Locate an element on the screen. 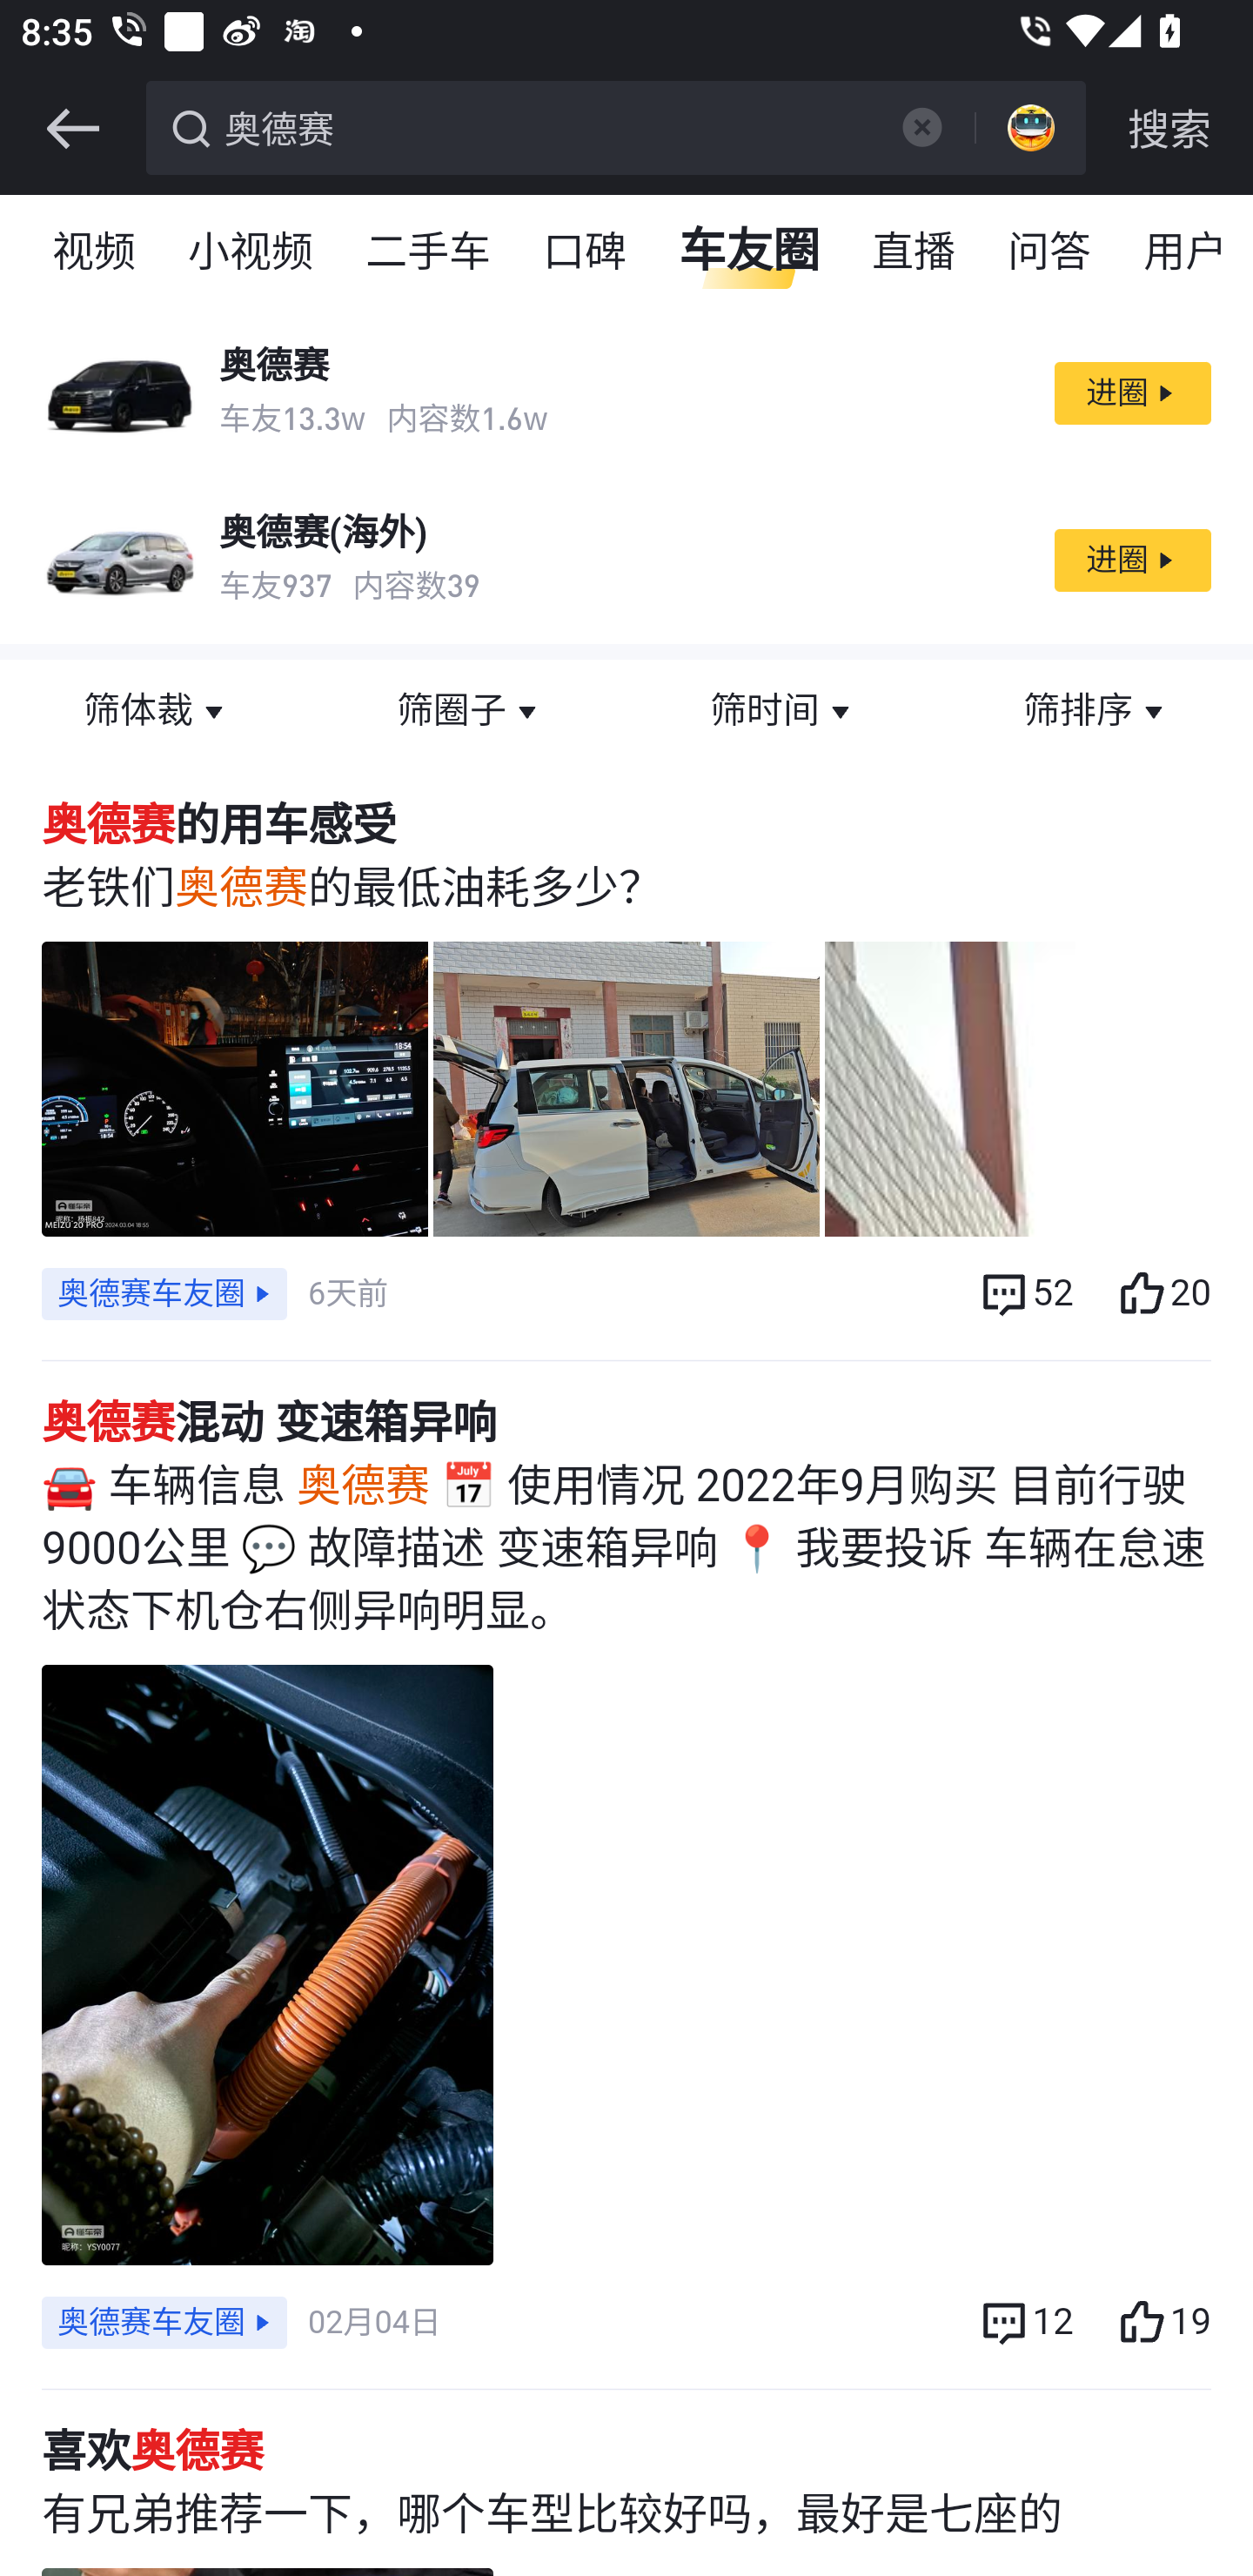 This screenshot has width=1253, height=2576. 筛时间 is located at coordinates (783, 712).